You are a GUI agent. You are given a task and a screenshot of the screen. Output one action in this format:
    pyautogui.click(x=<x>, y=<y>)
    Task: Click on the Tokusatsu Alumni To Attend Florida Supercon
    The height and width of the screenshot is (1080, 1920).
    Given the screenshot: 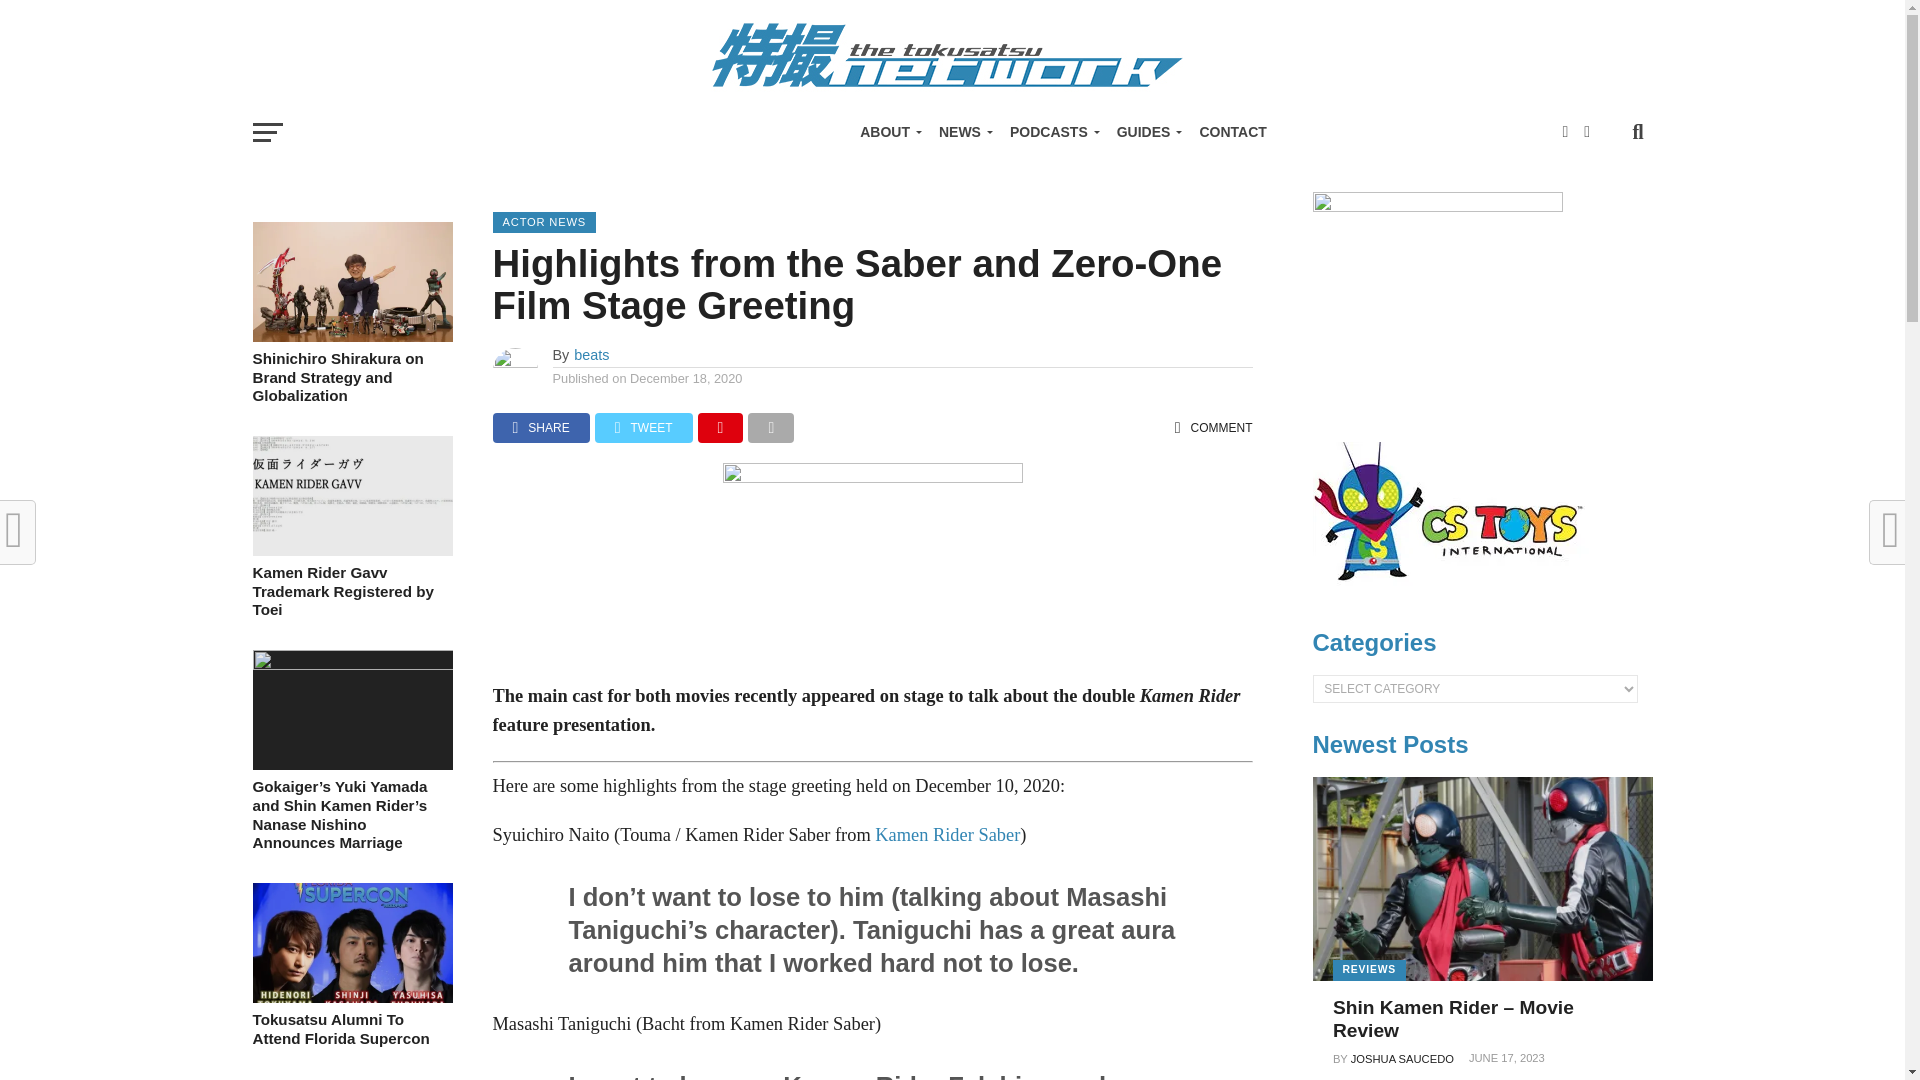 What is the action you would take?
    pyautogui.click(x=351, y=997)
    